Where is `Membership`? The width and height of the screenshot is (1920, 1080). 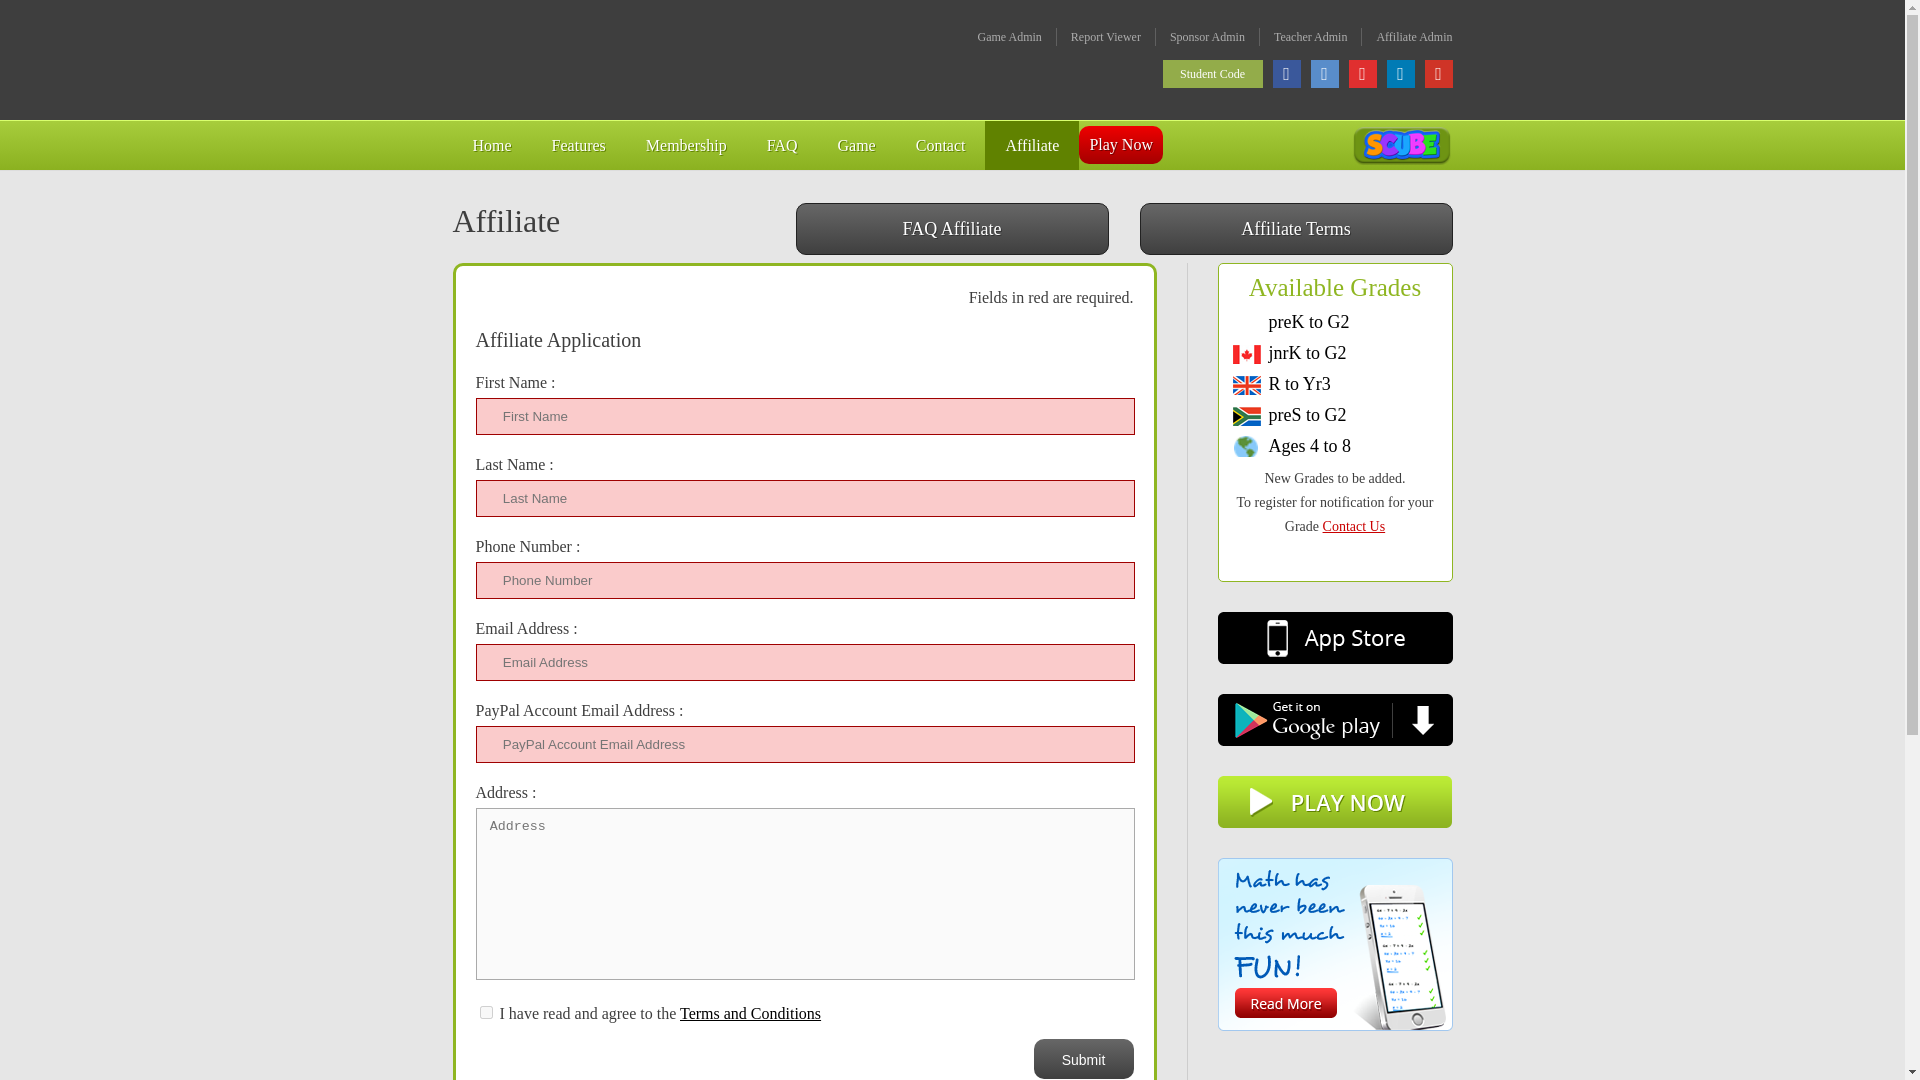
Membership is located at coordinates (686, 144).